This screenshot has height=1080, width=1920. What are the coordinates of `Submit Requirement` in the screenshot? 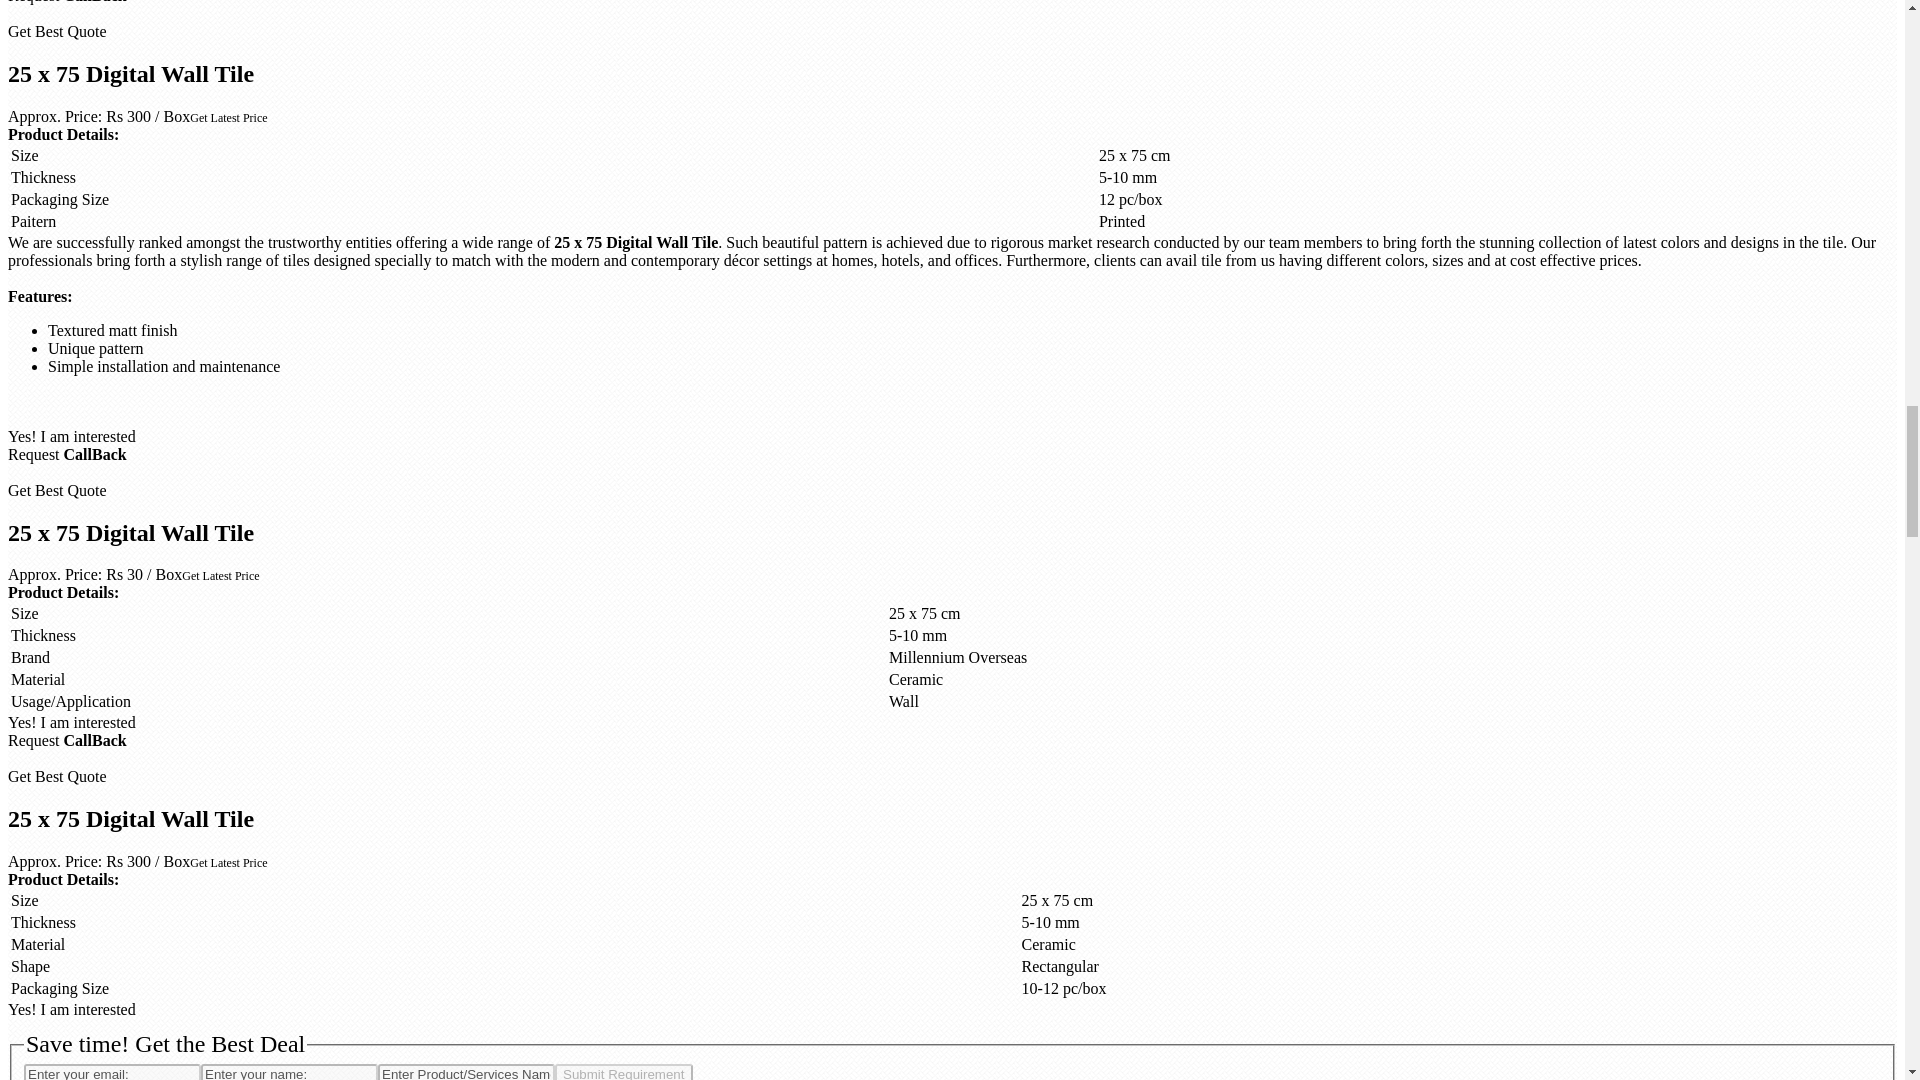 It's located at (624, 1072).